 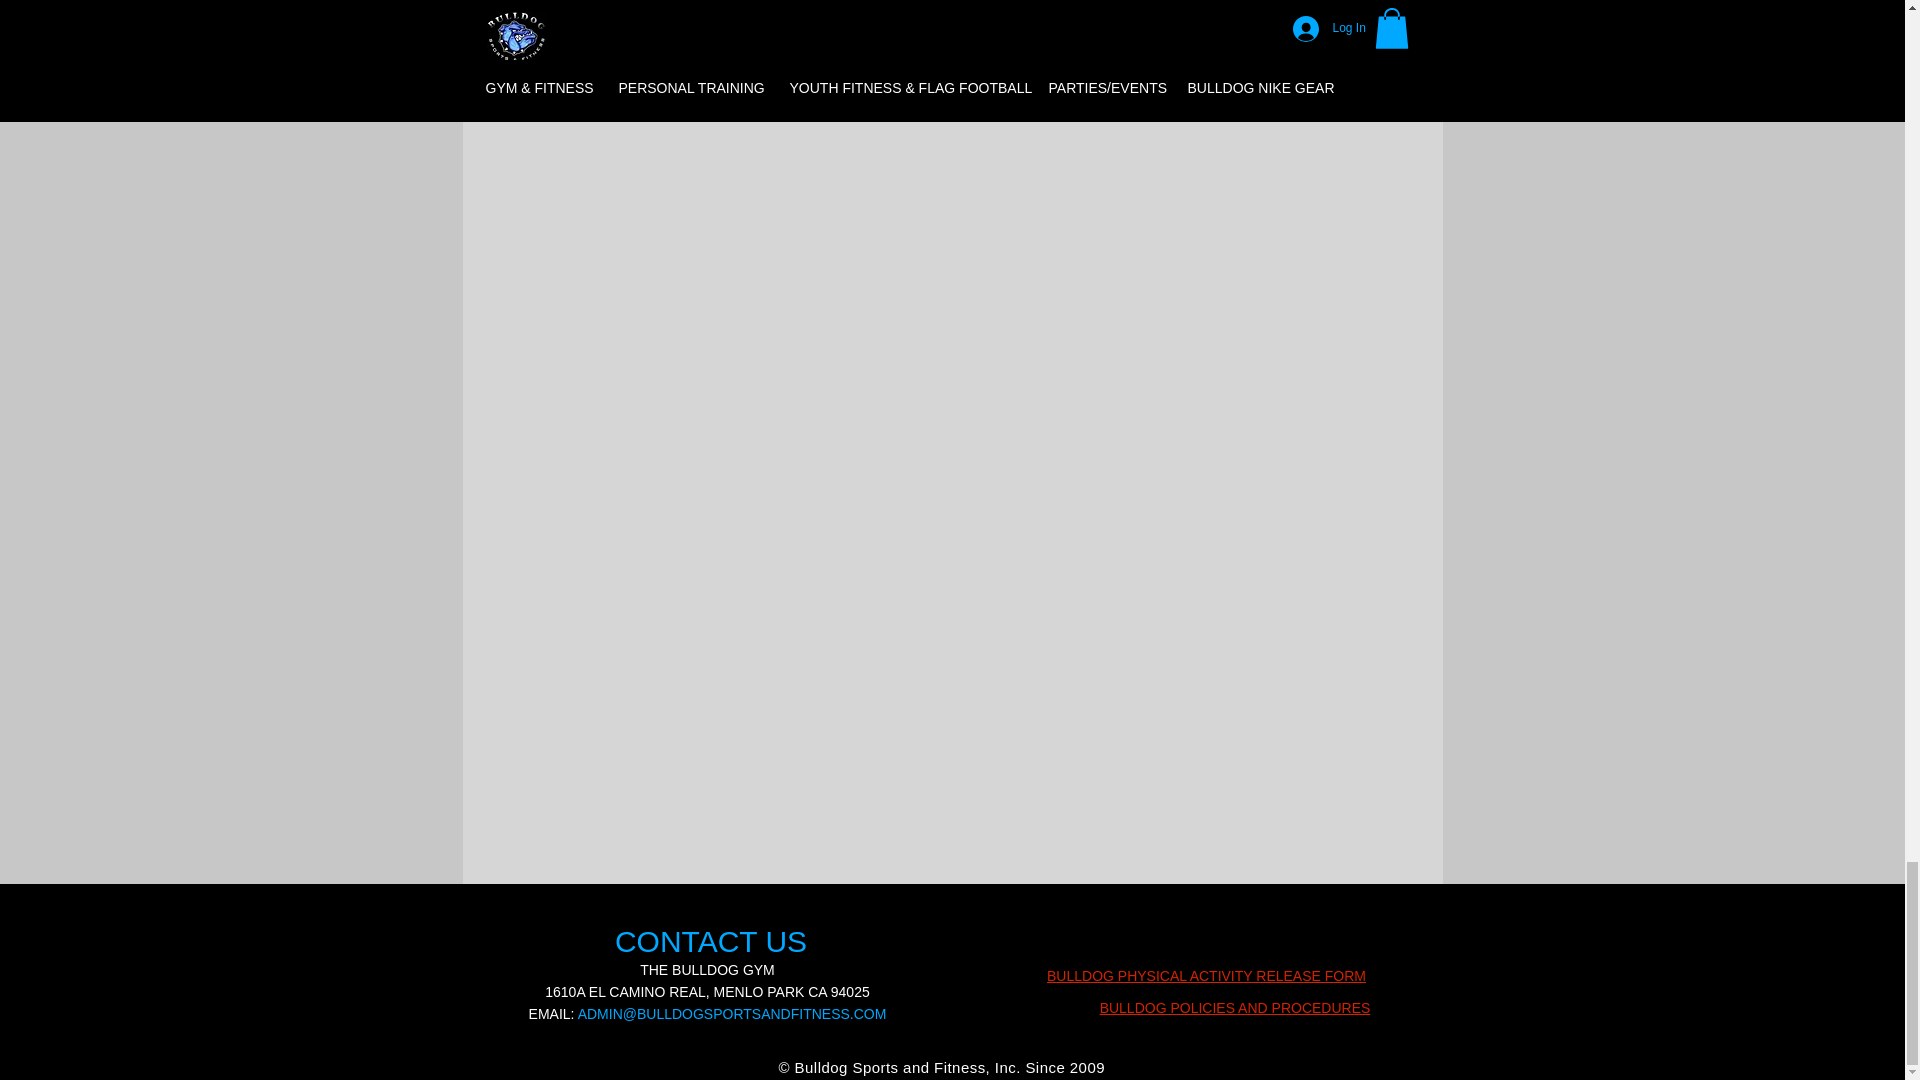 What do you see at coordinates (1206, 975) in the screenshot?
I see `BULLDOG PHYSICAL ACTIVITY RELEASE FORM` at bounding box center [1206, 975].